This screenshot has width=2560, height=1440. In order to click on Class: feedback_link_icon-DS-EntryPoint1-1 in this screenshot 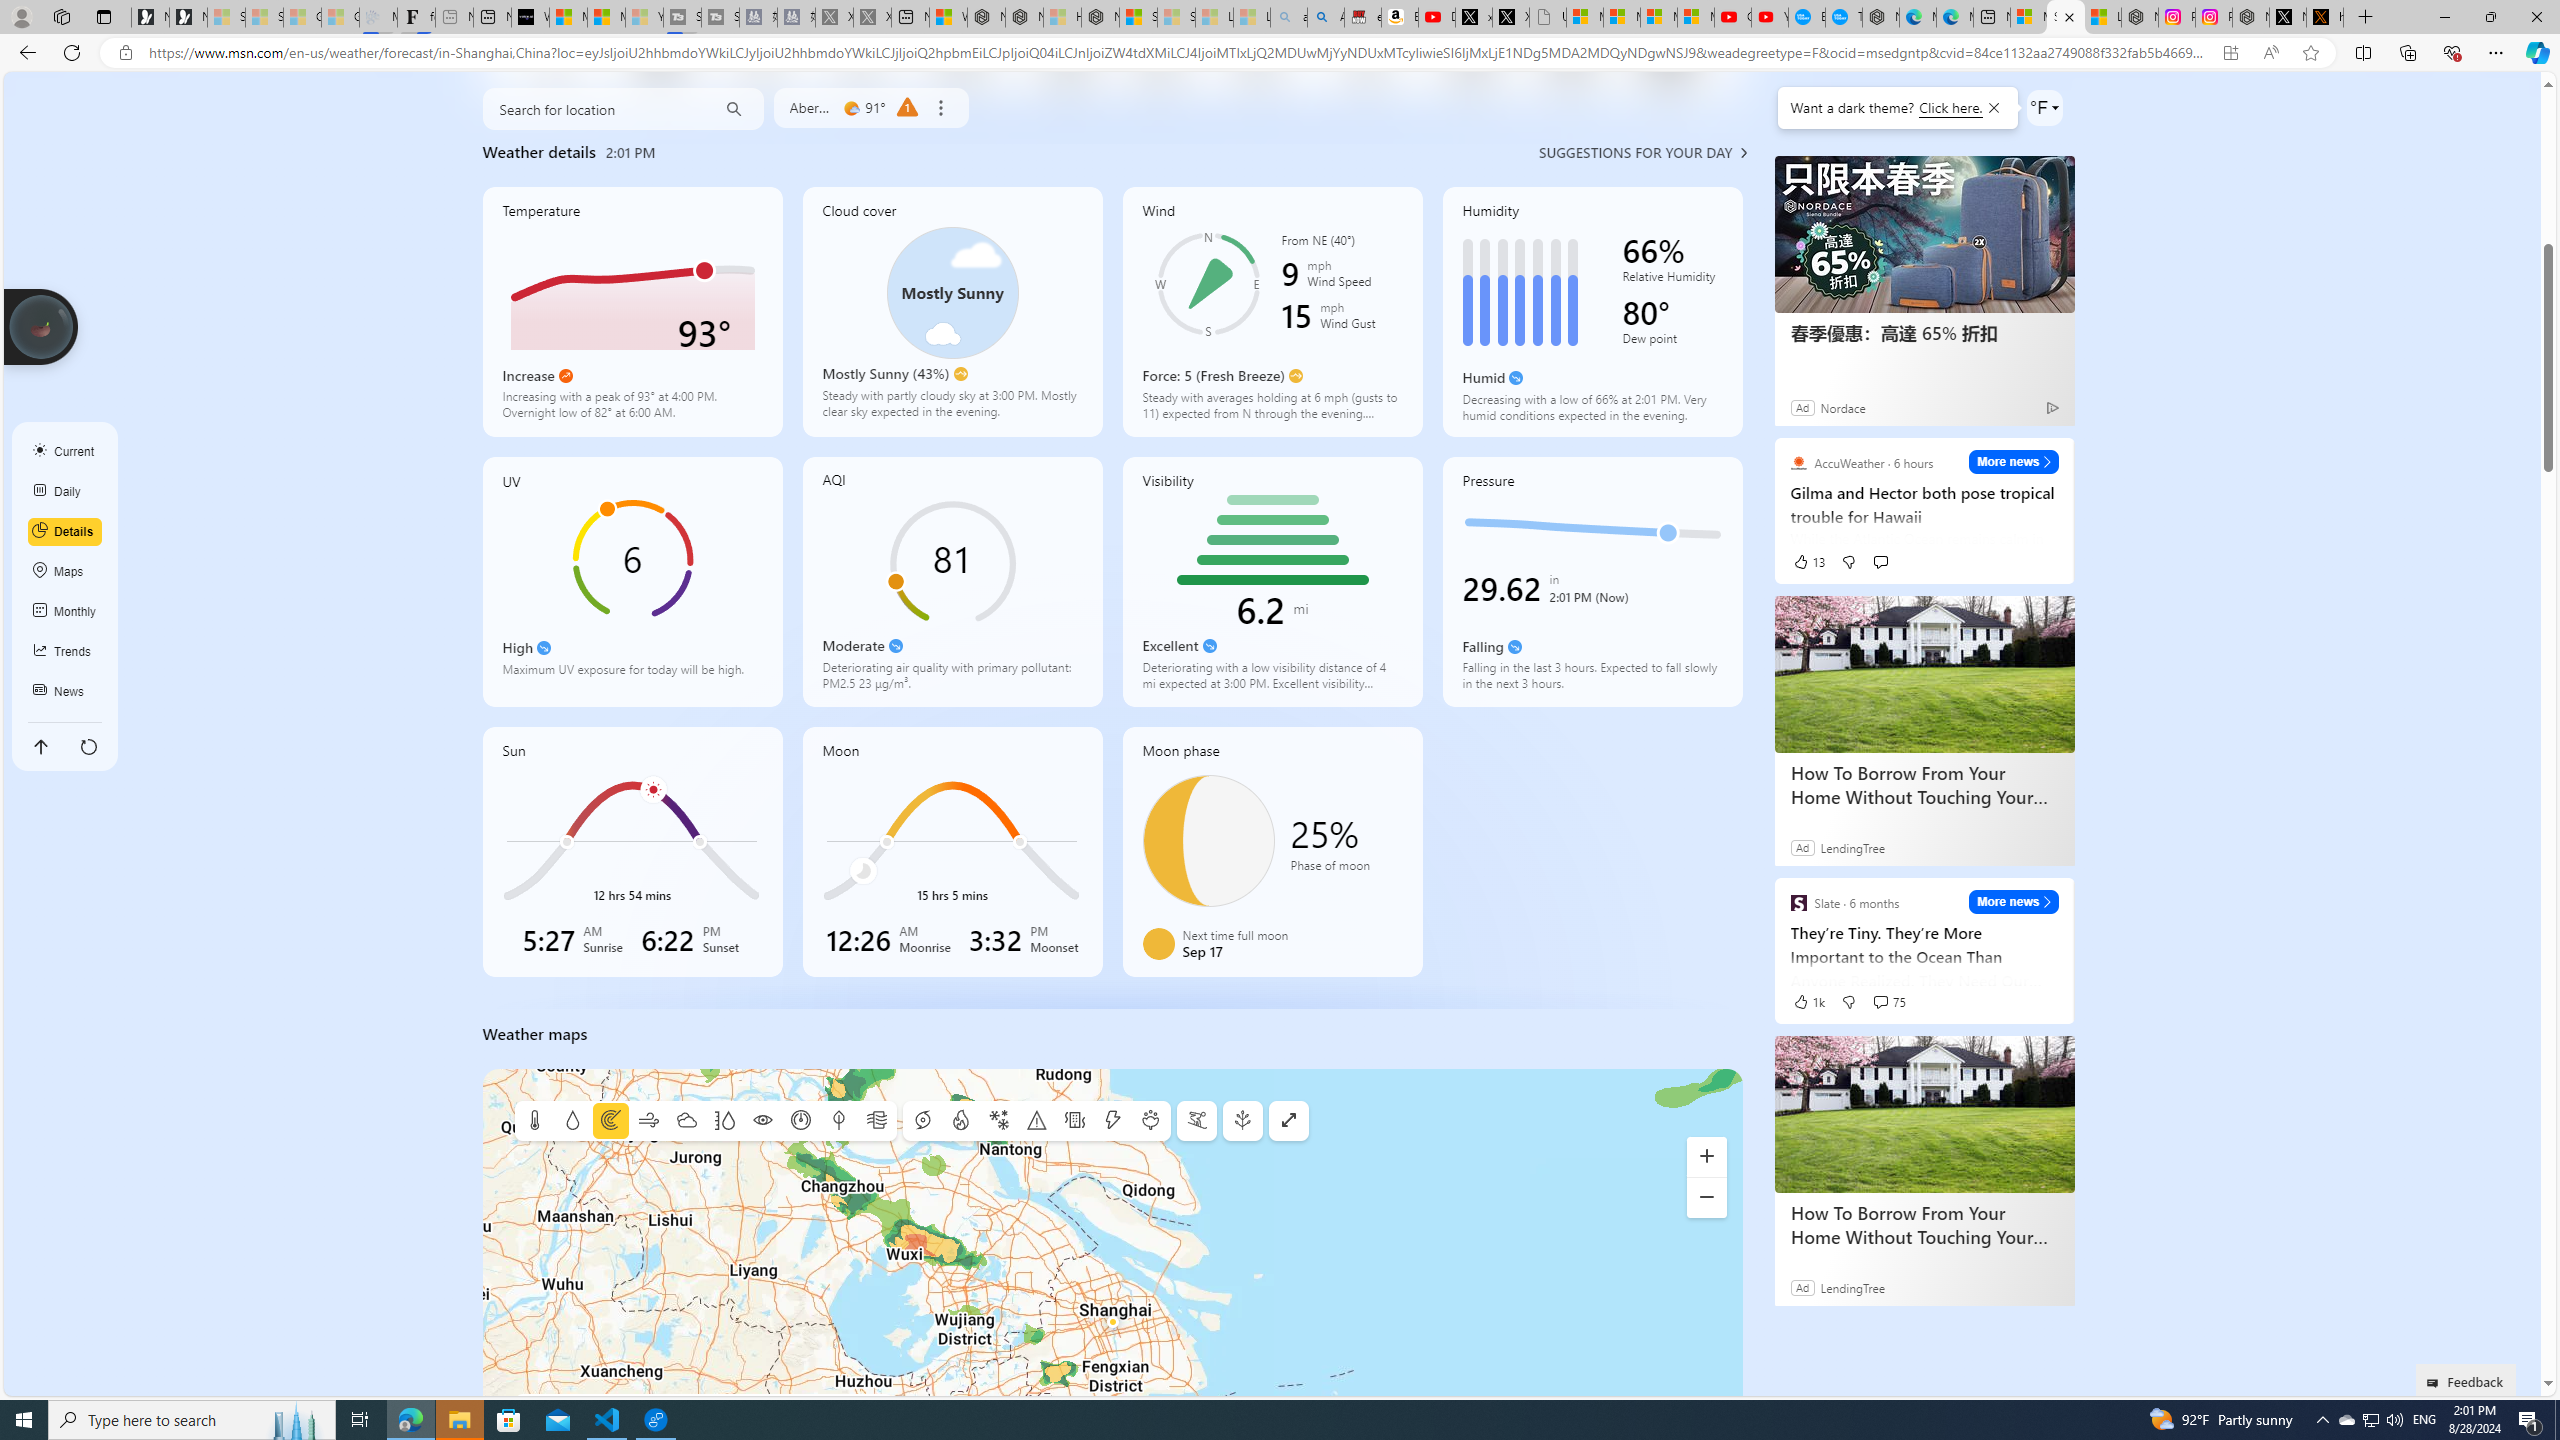, I will do `click(2436, 1383)`.